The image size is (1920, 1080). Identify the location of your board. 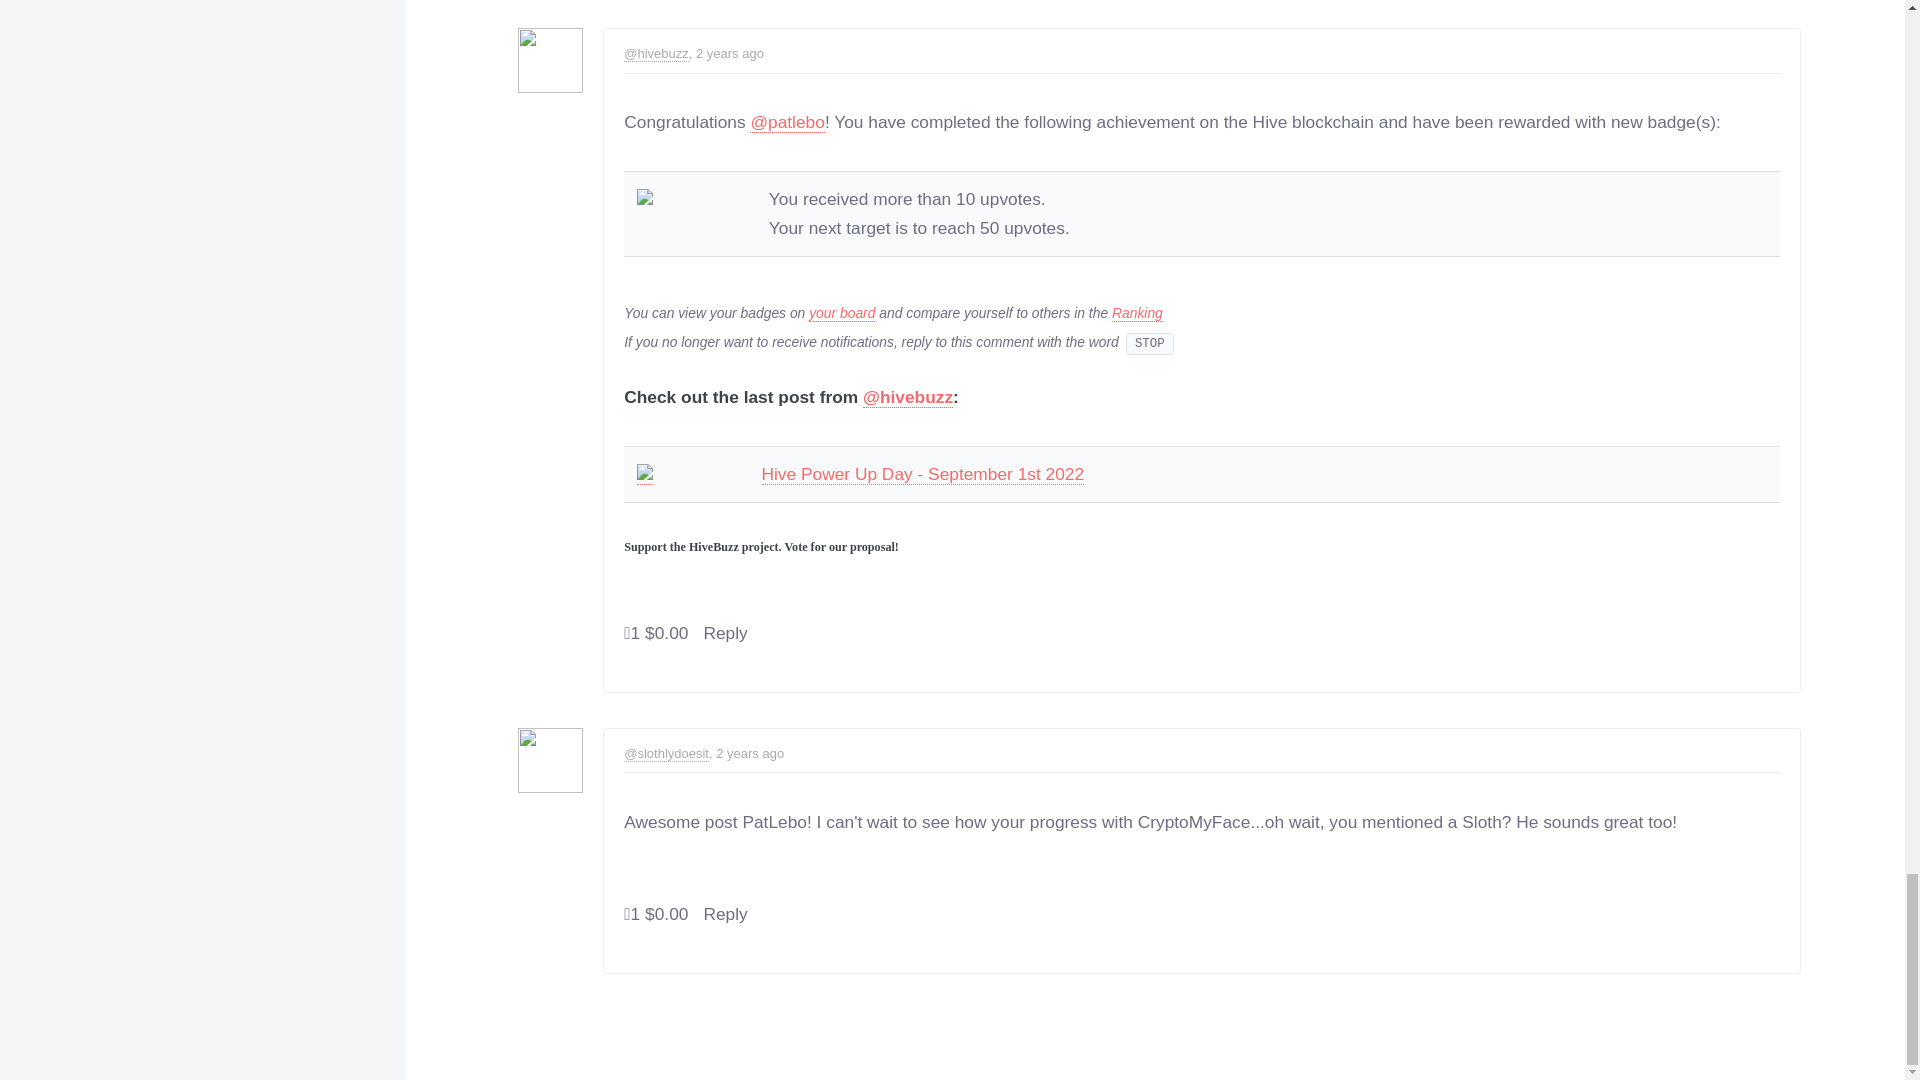
(842, 312).